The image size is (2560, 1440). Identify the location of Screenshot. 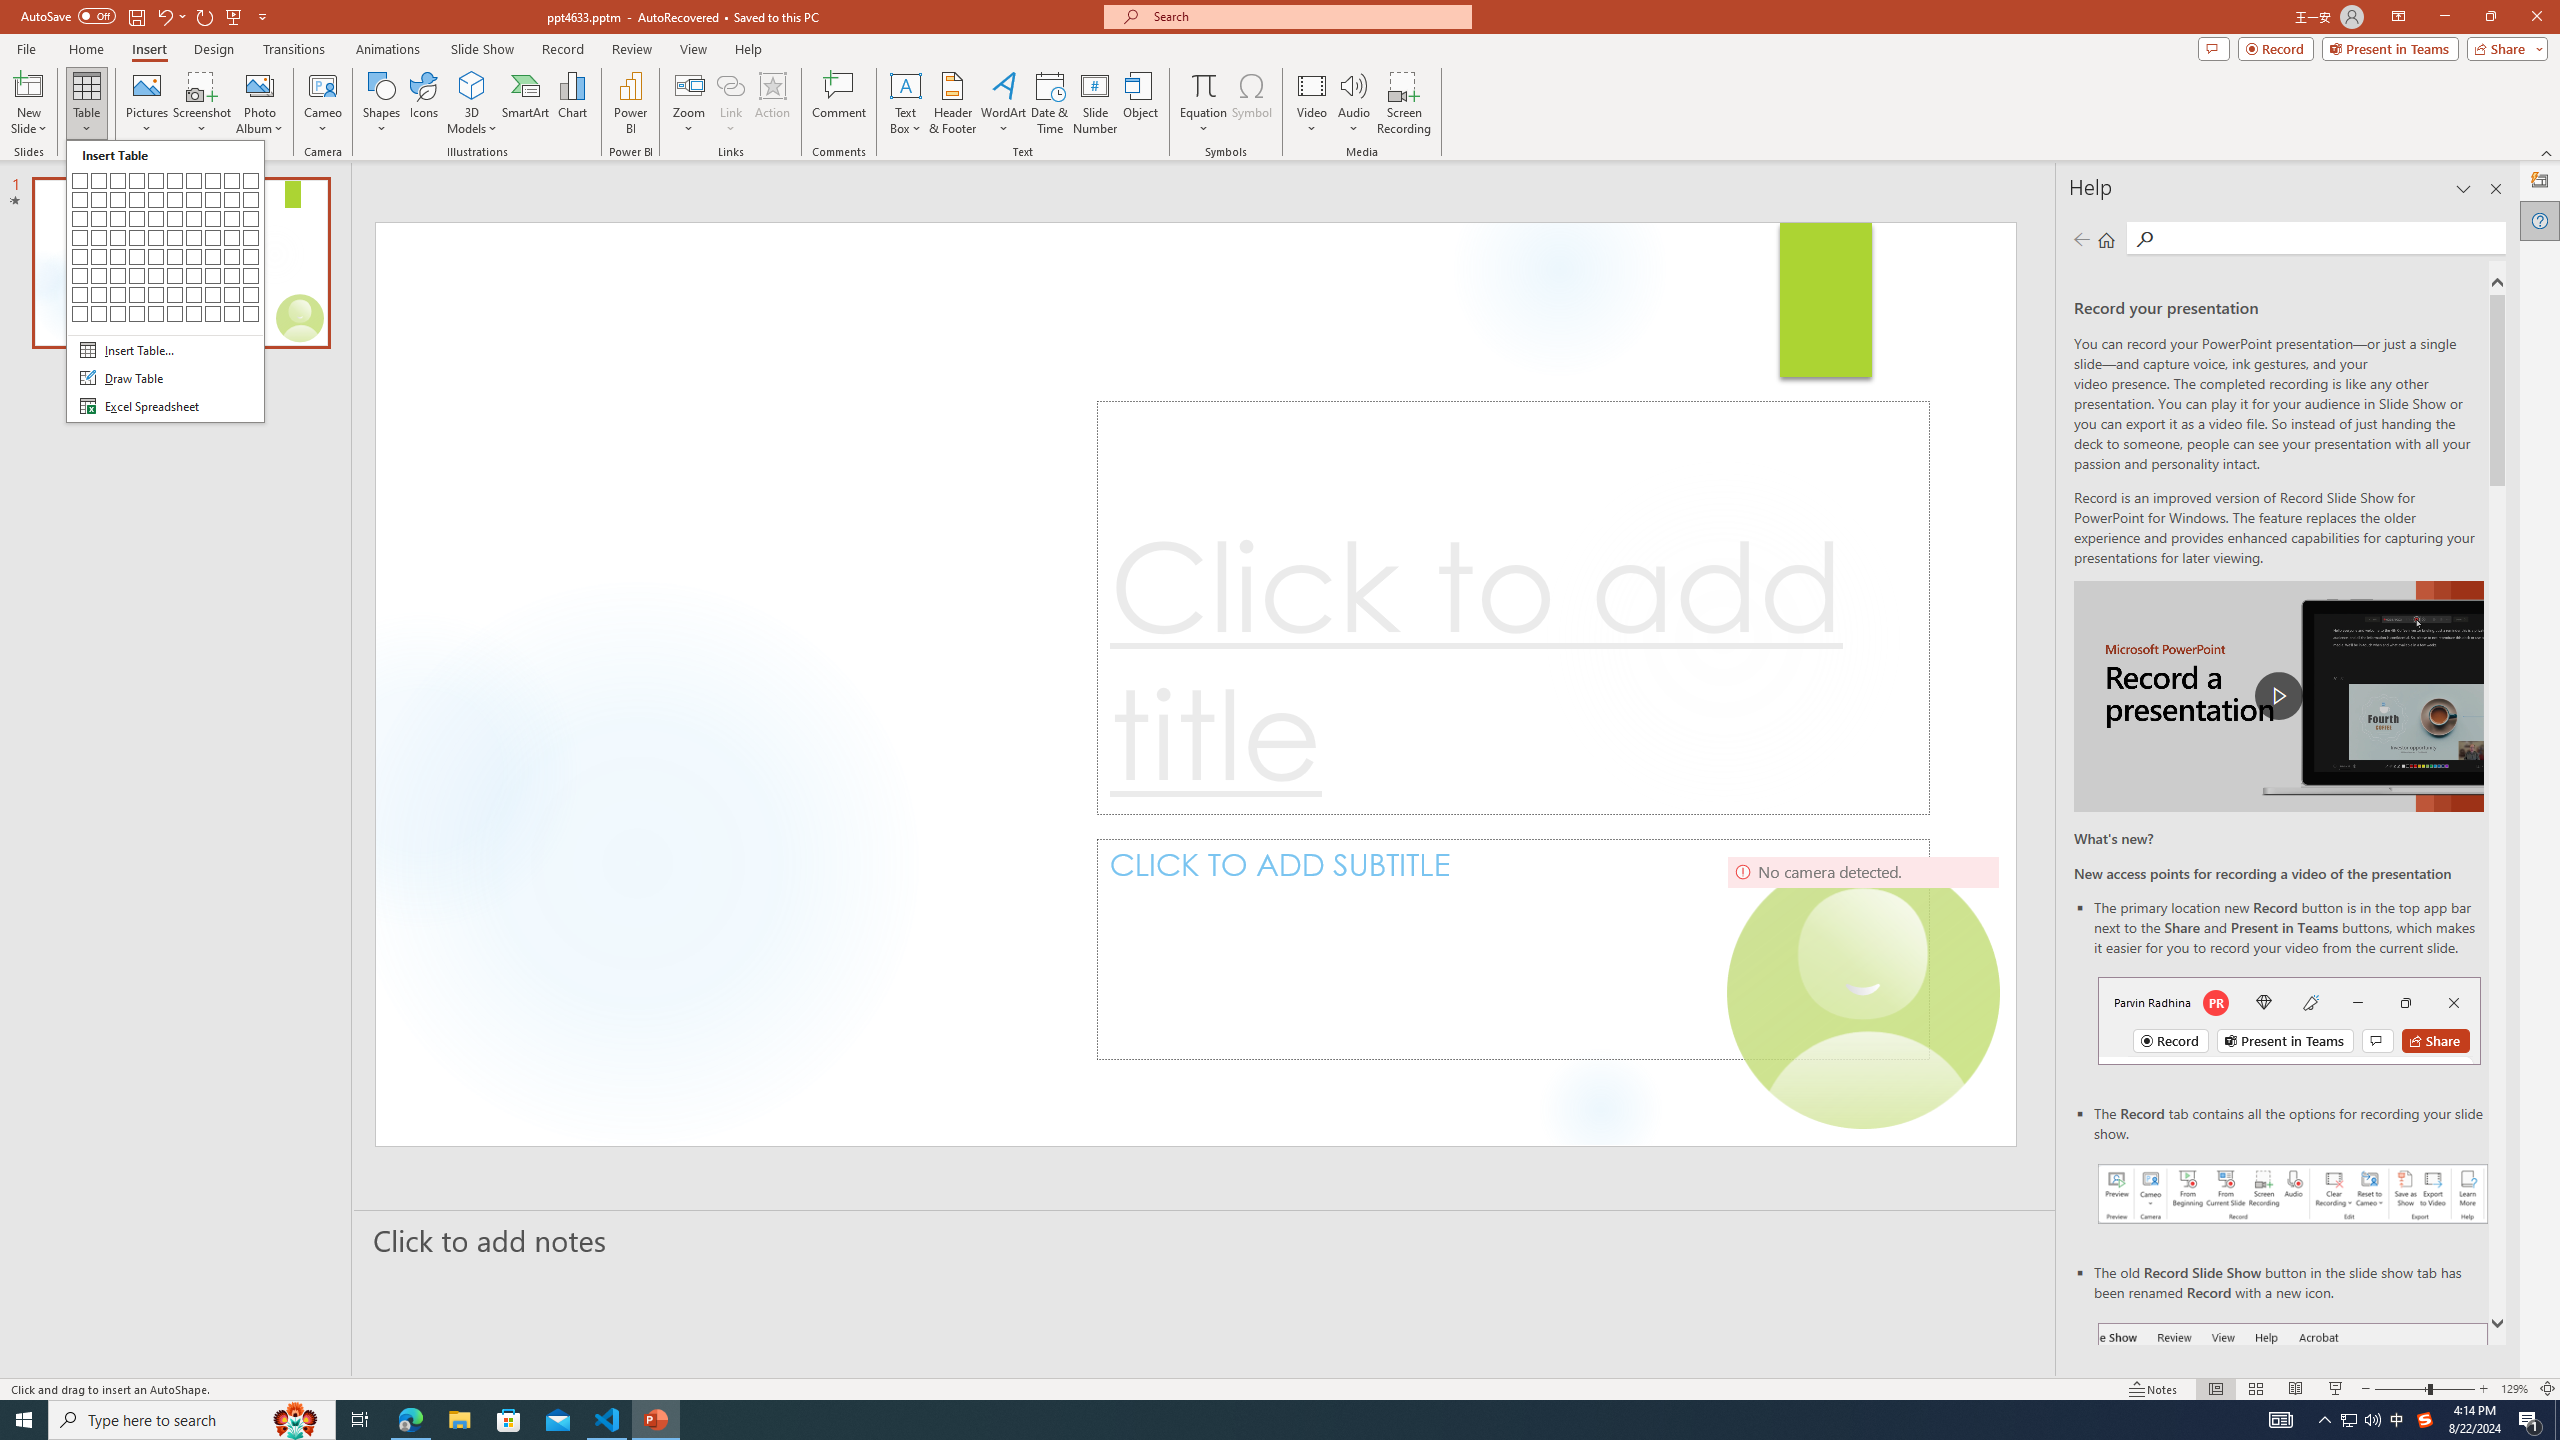
(202, 103).